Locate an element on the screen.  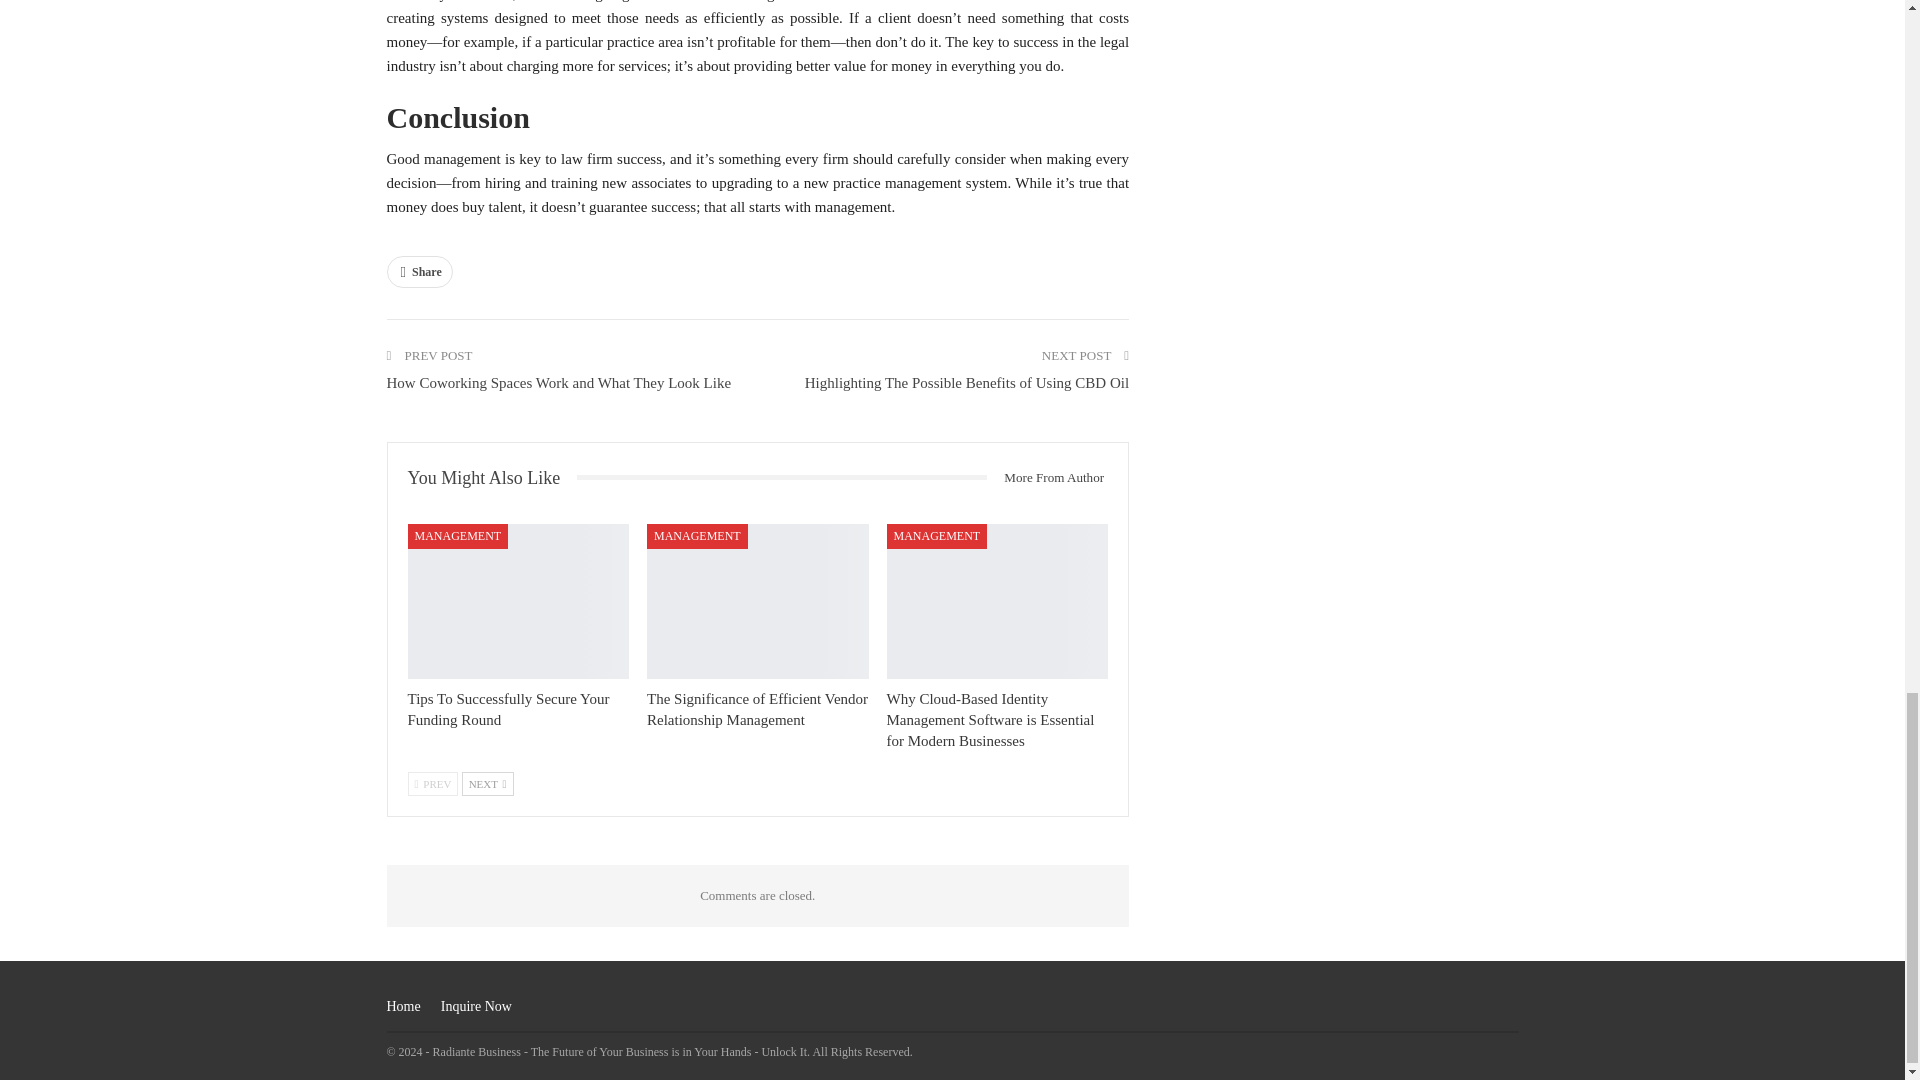
Tips To Successfully Secure Your Funding Round is located at coordinates (508, 709).